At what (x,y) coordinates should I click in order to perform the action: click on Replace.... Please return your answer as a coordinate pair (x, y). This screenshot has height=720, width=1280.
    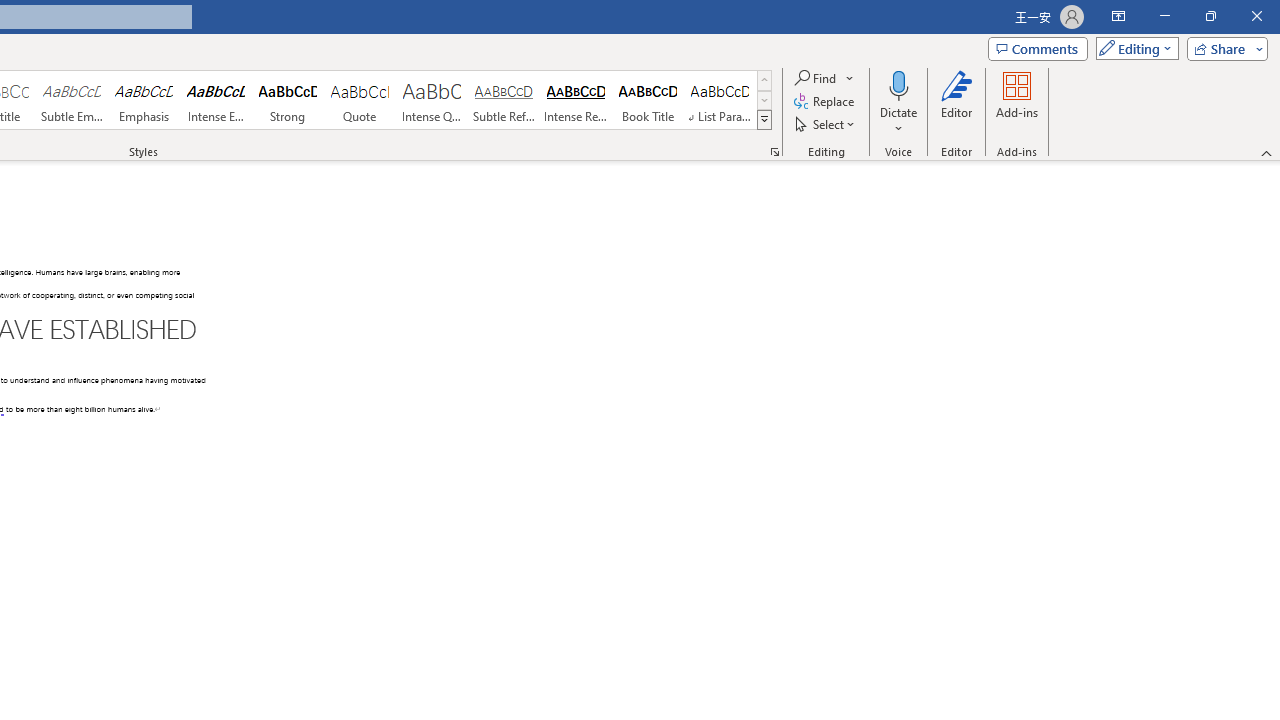
    Looking at the image, I should click on (826, 102).